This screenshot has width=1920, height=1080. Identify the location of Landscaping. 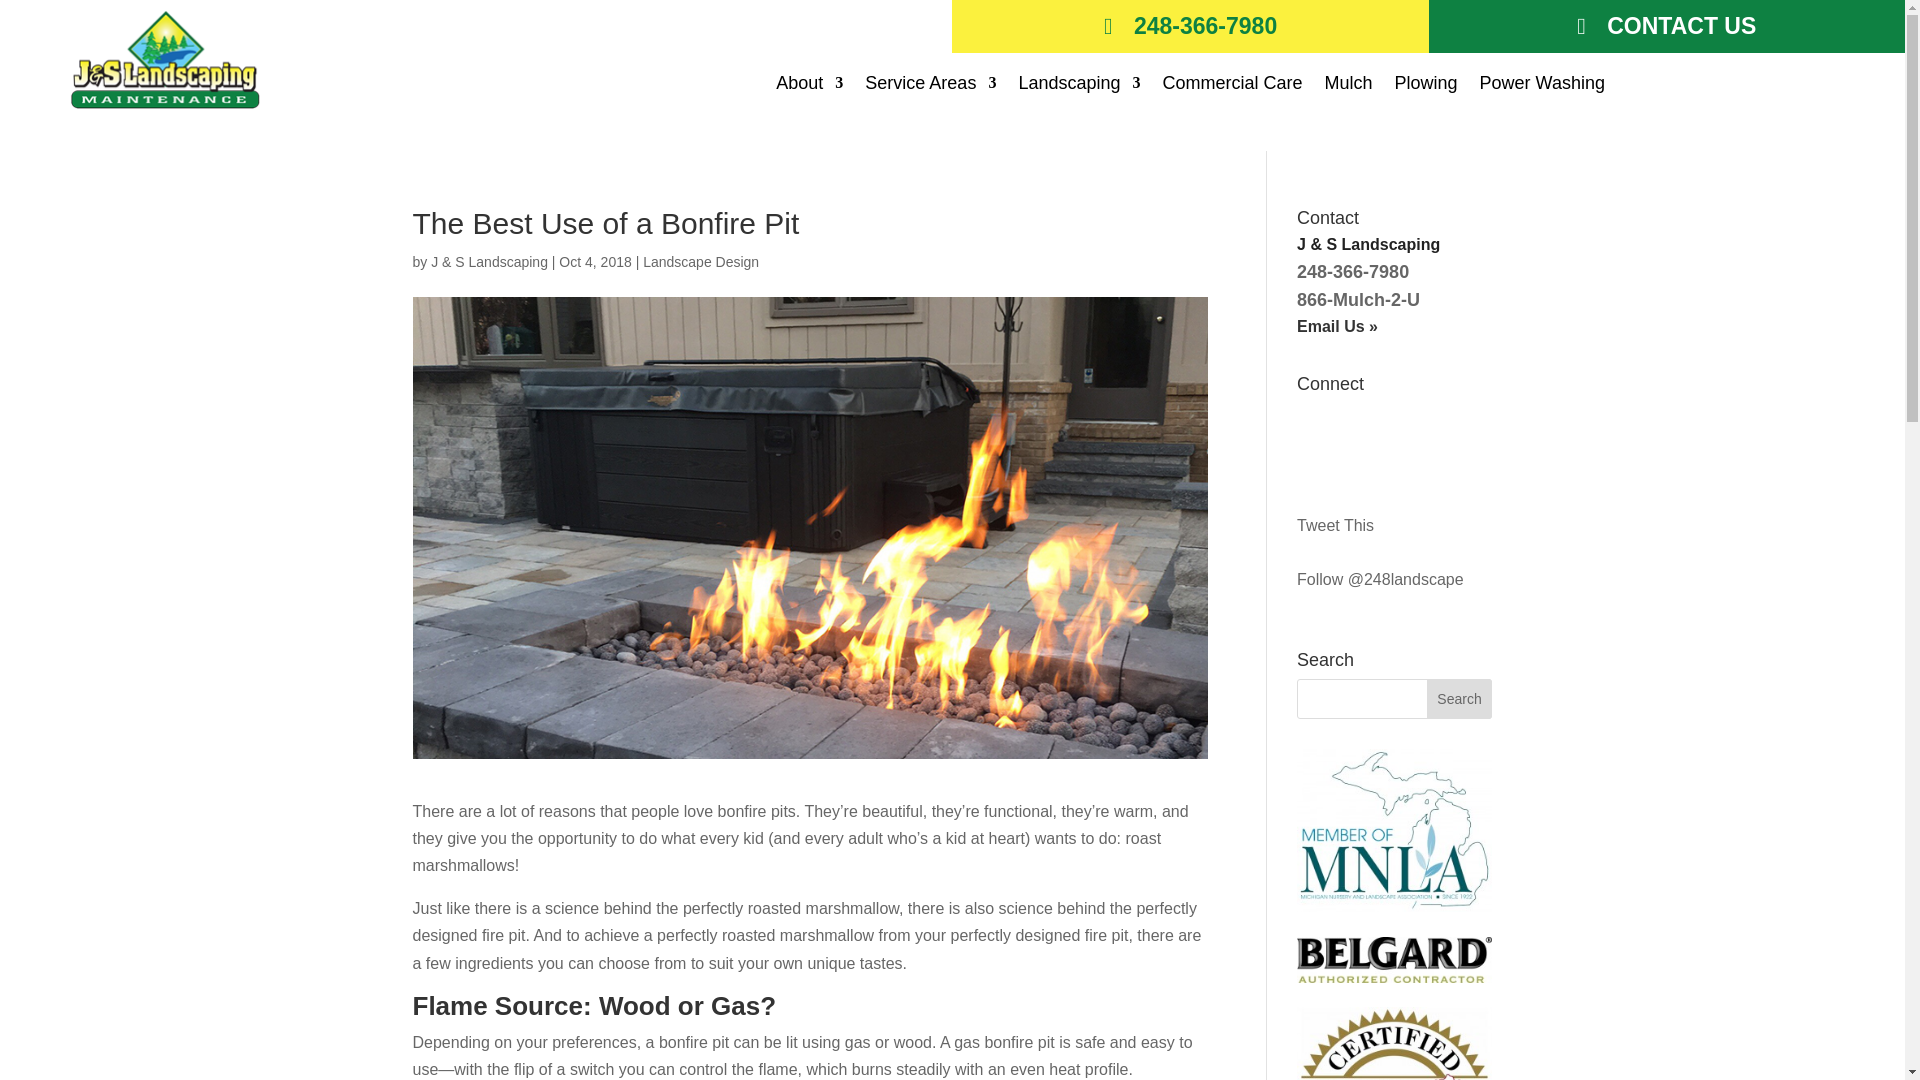
(1078, 86).